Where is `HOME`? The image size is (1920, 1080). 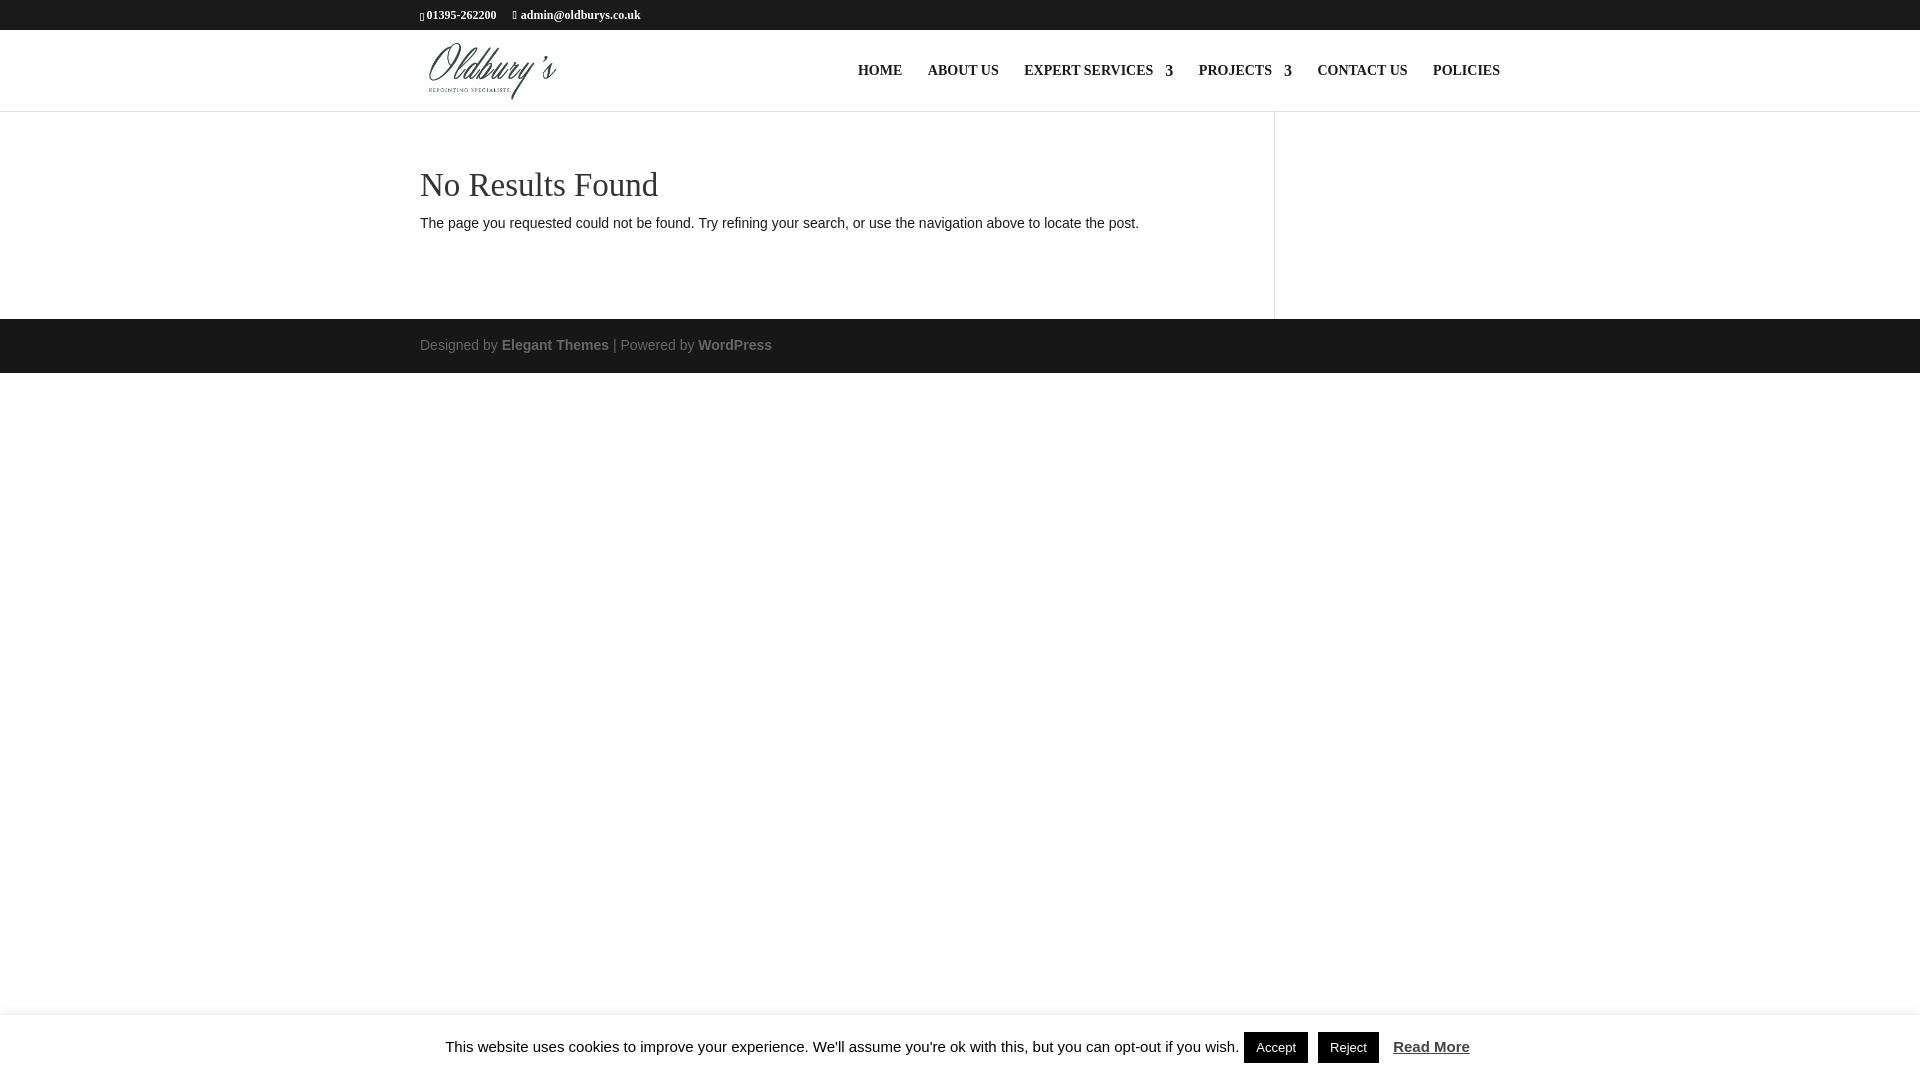
HOME is located at coordinates (880, 87).